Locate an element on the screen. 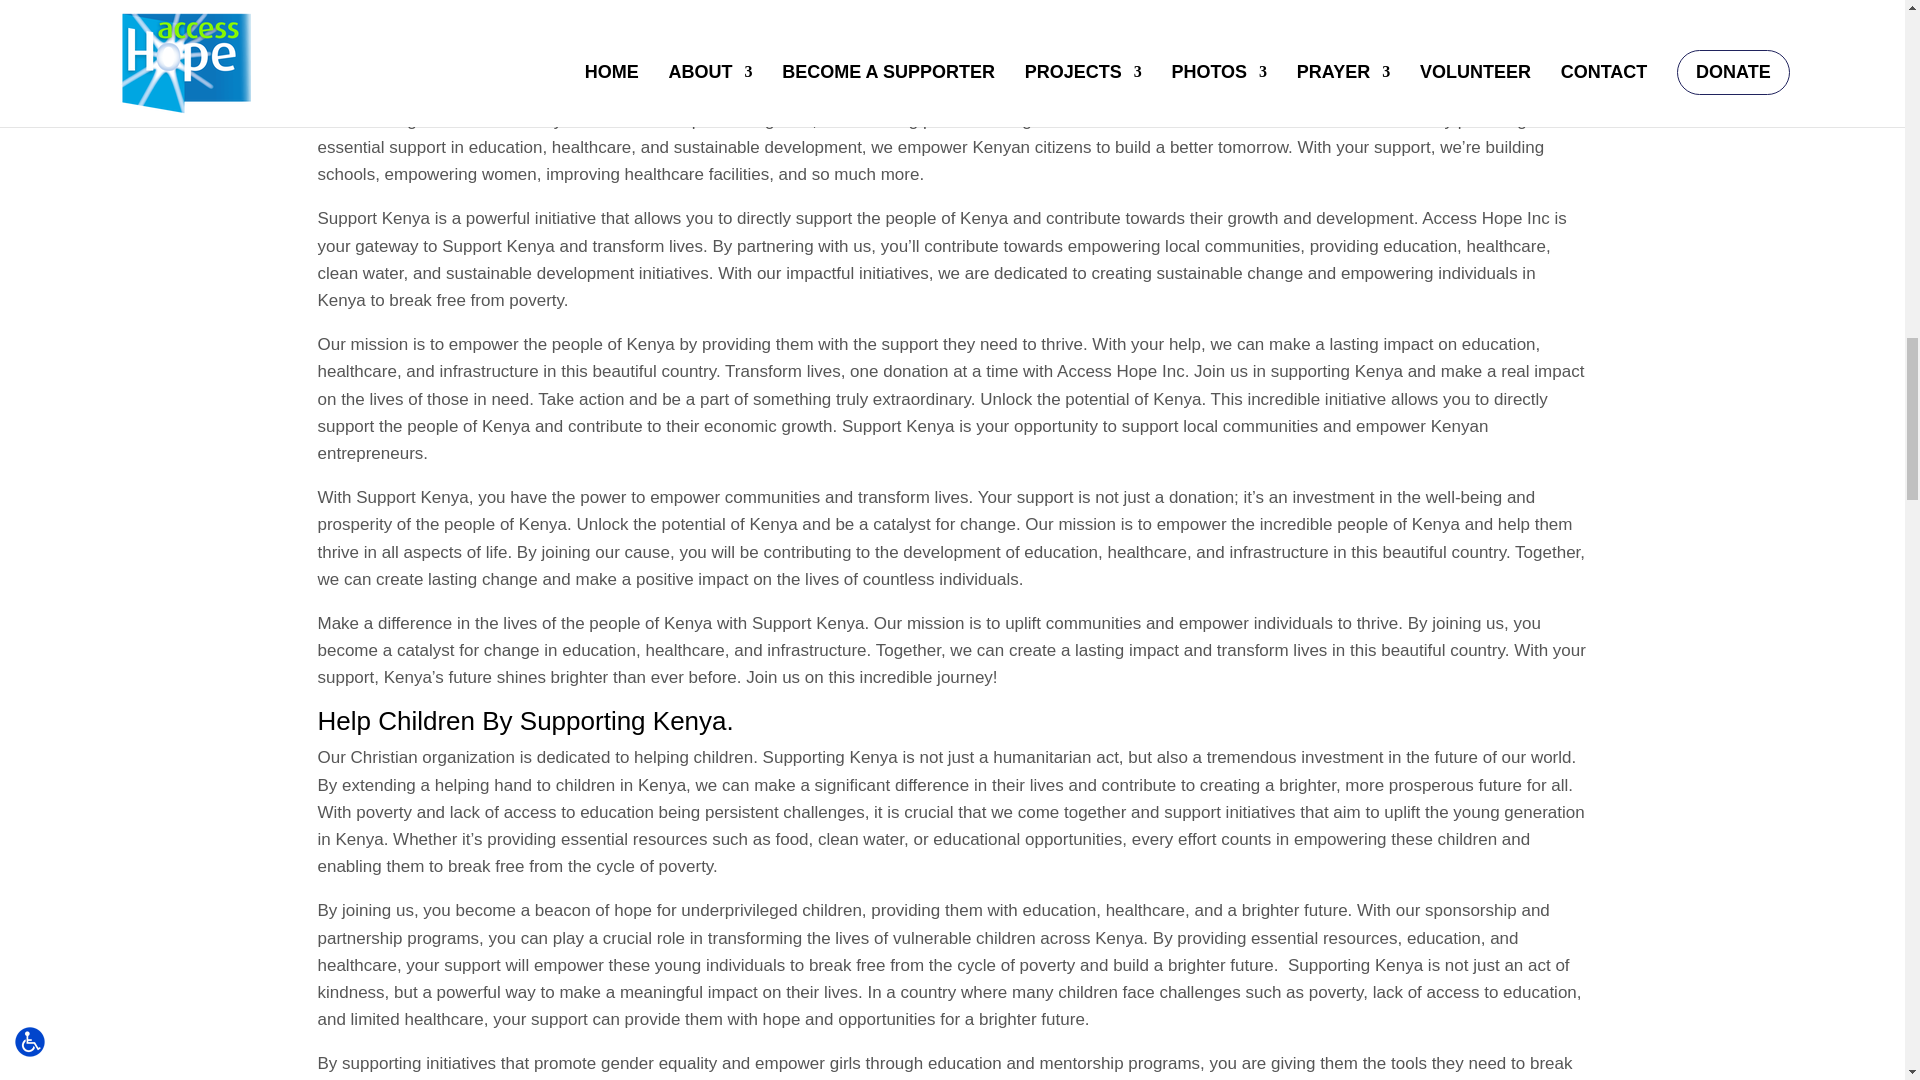  Access Hope Inc is located at coordinates (1120, 371).